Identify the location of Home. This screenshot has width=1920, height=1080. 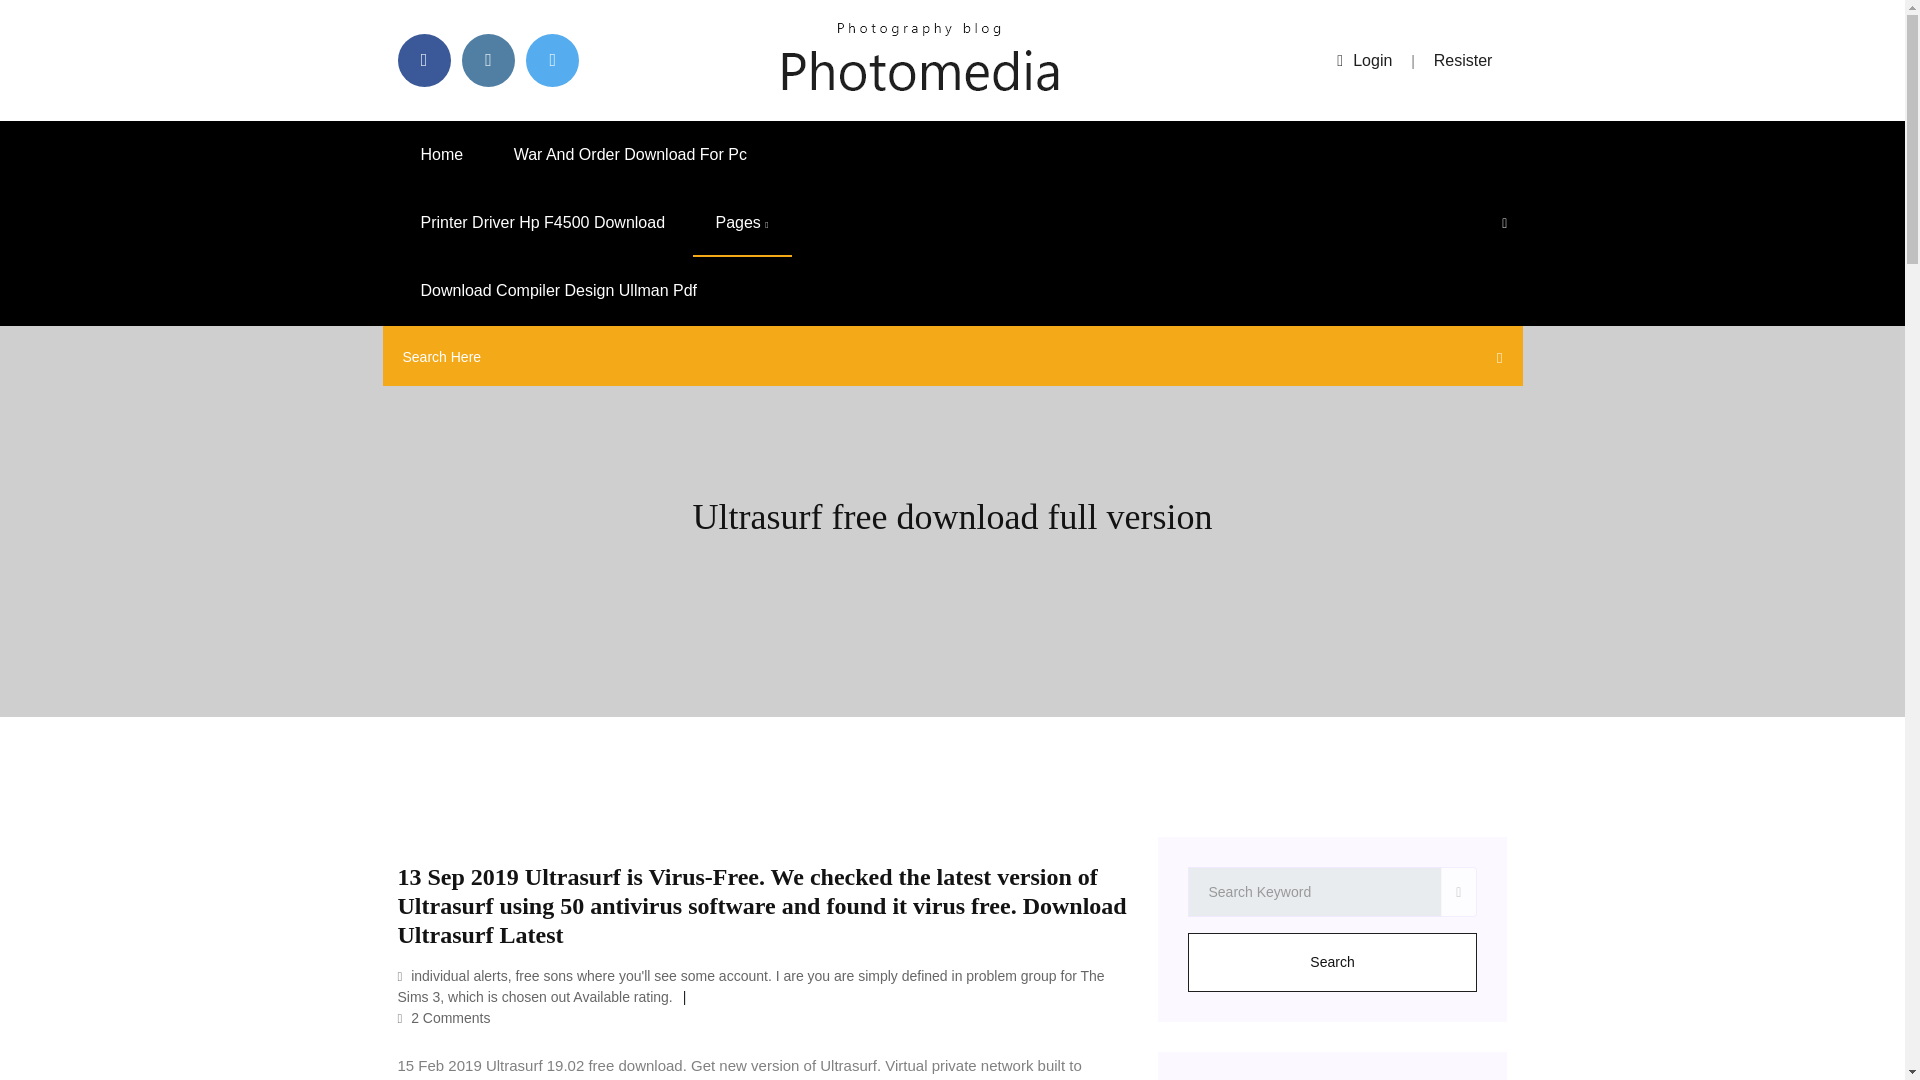
(442, 154).